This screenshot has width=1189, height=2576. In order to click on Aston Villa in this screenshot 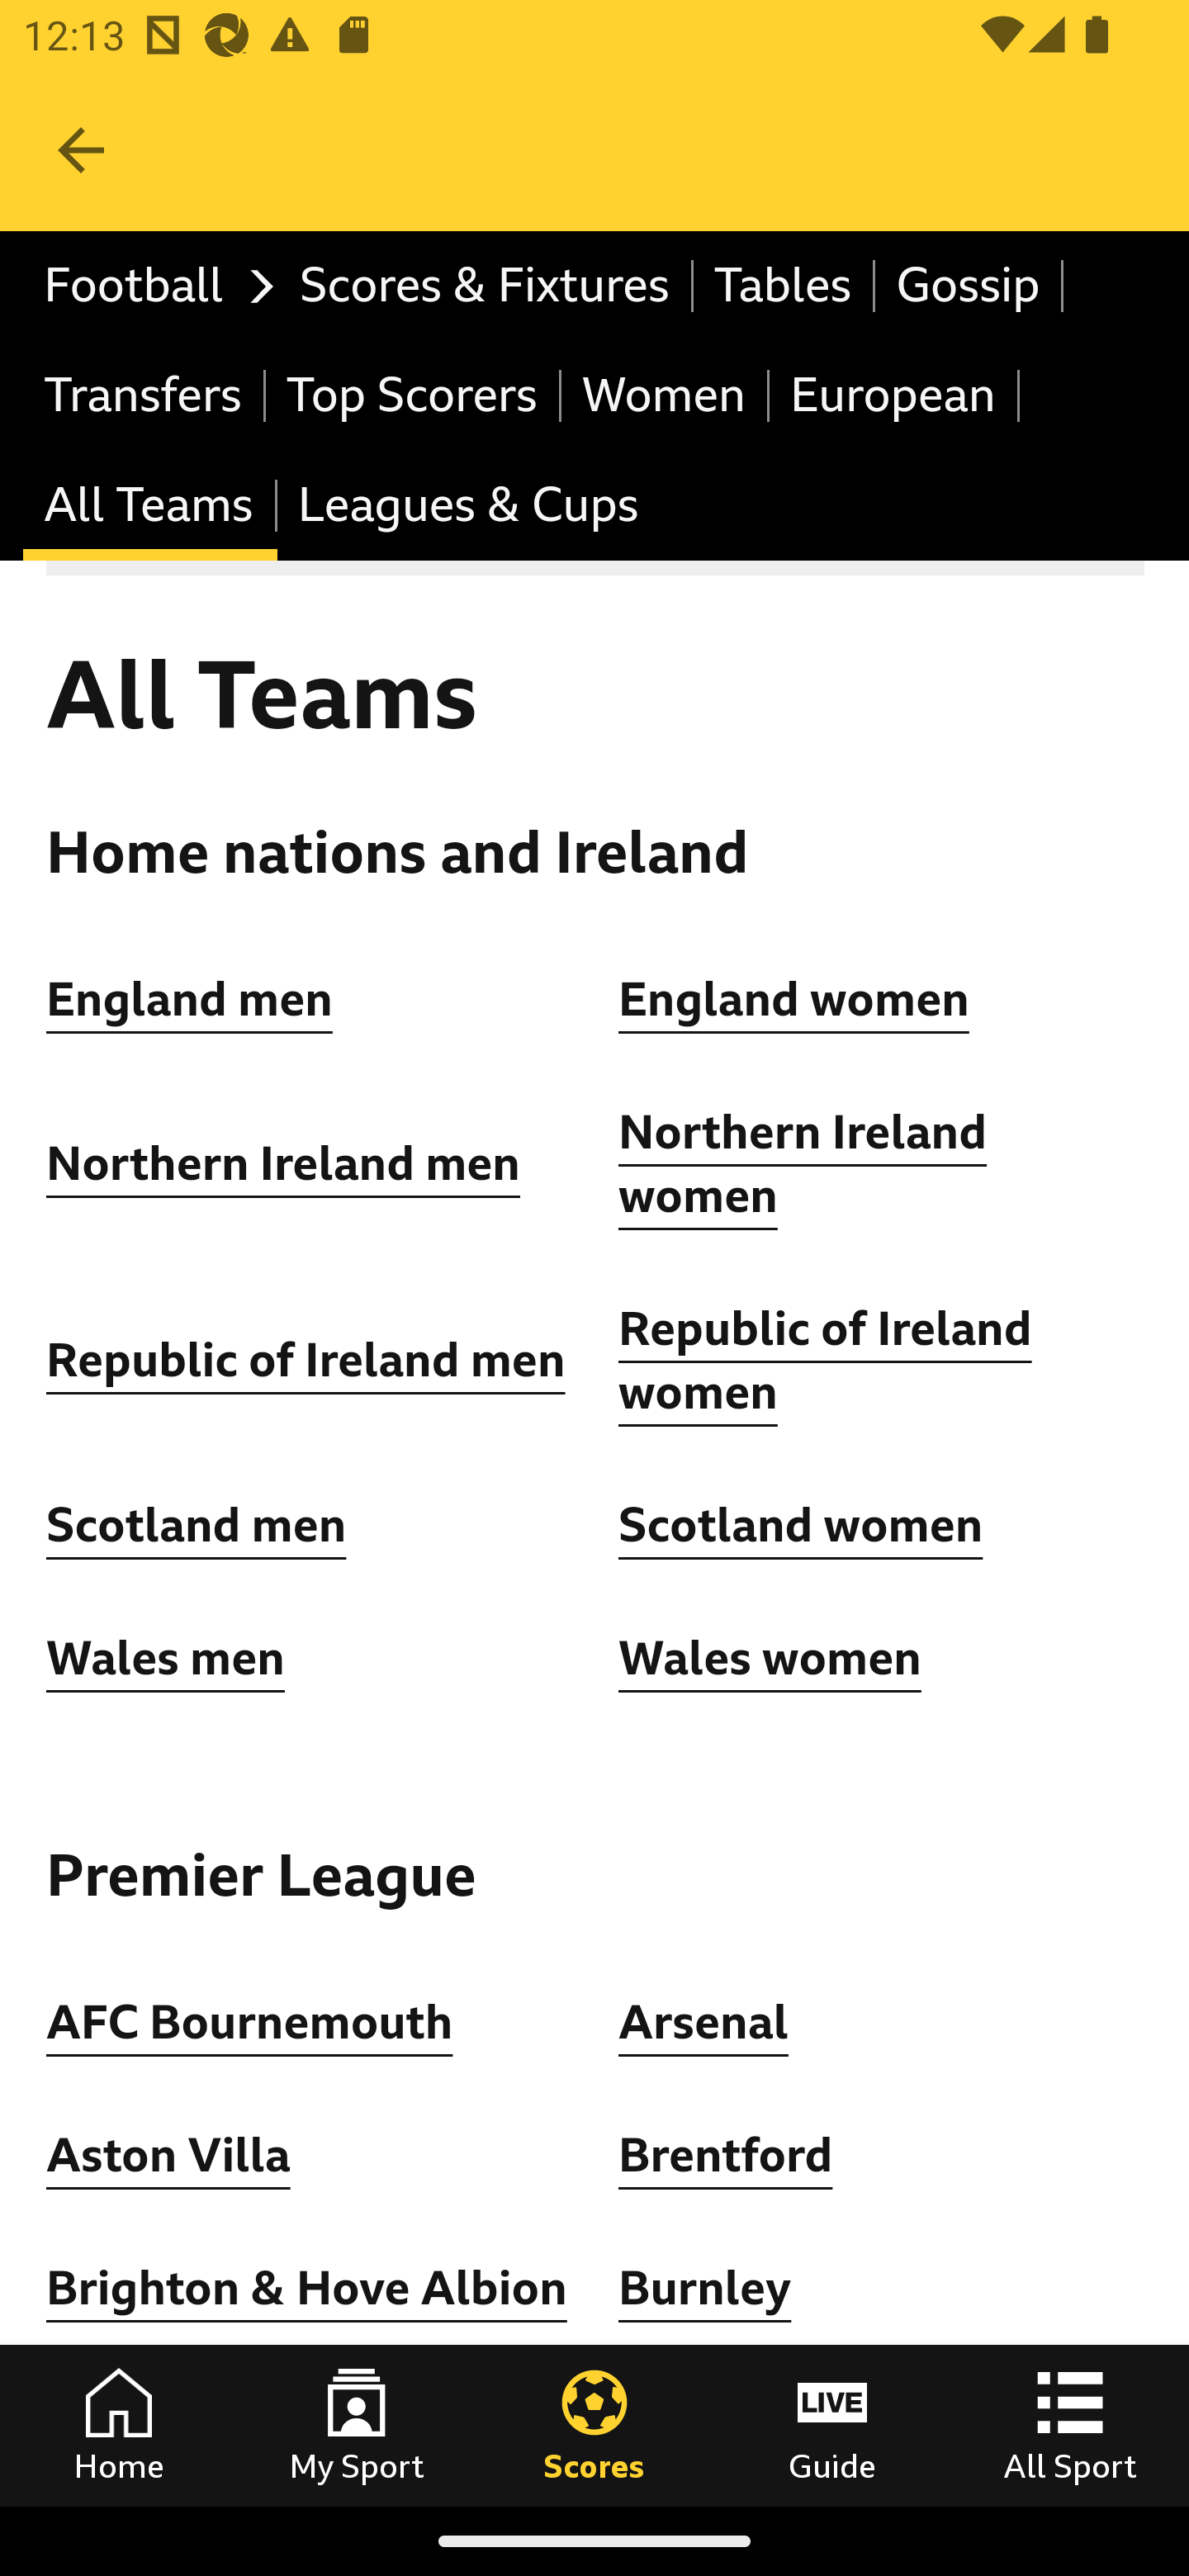, I will do `click(168, 2156)`.